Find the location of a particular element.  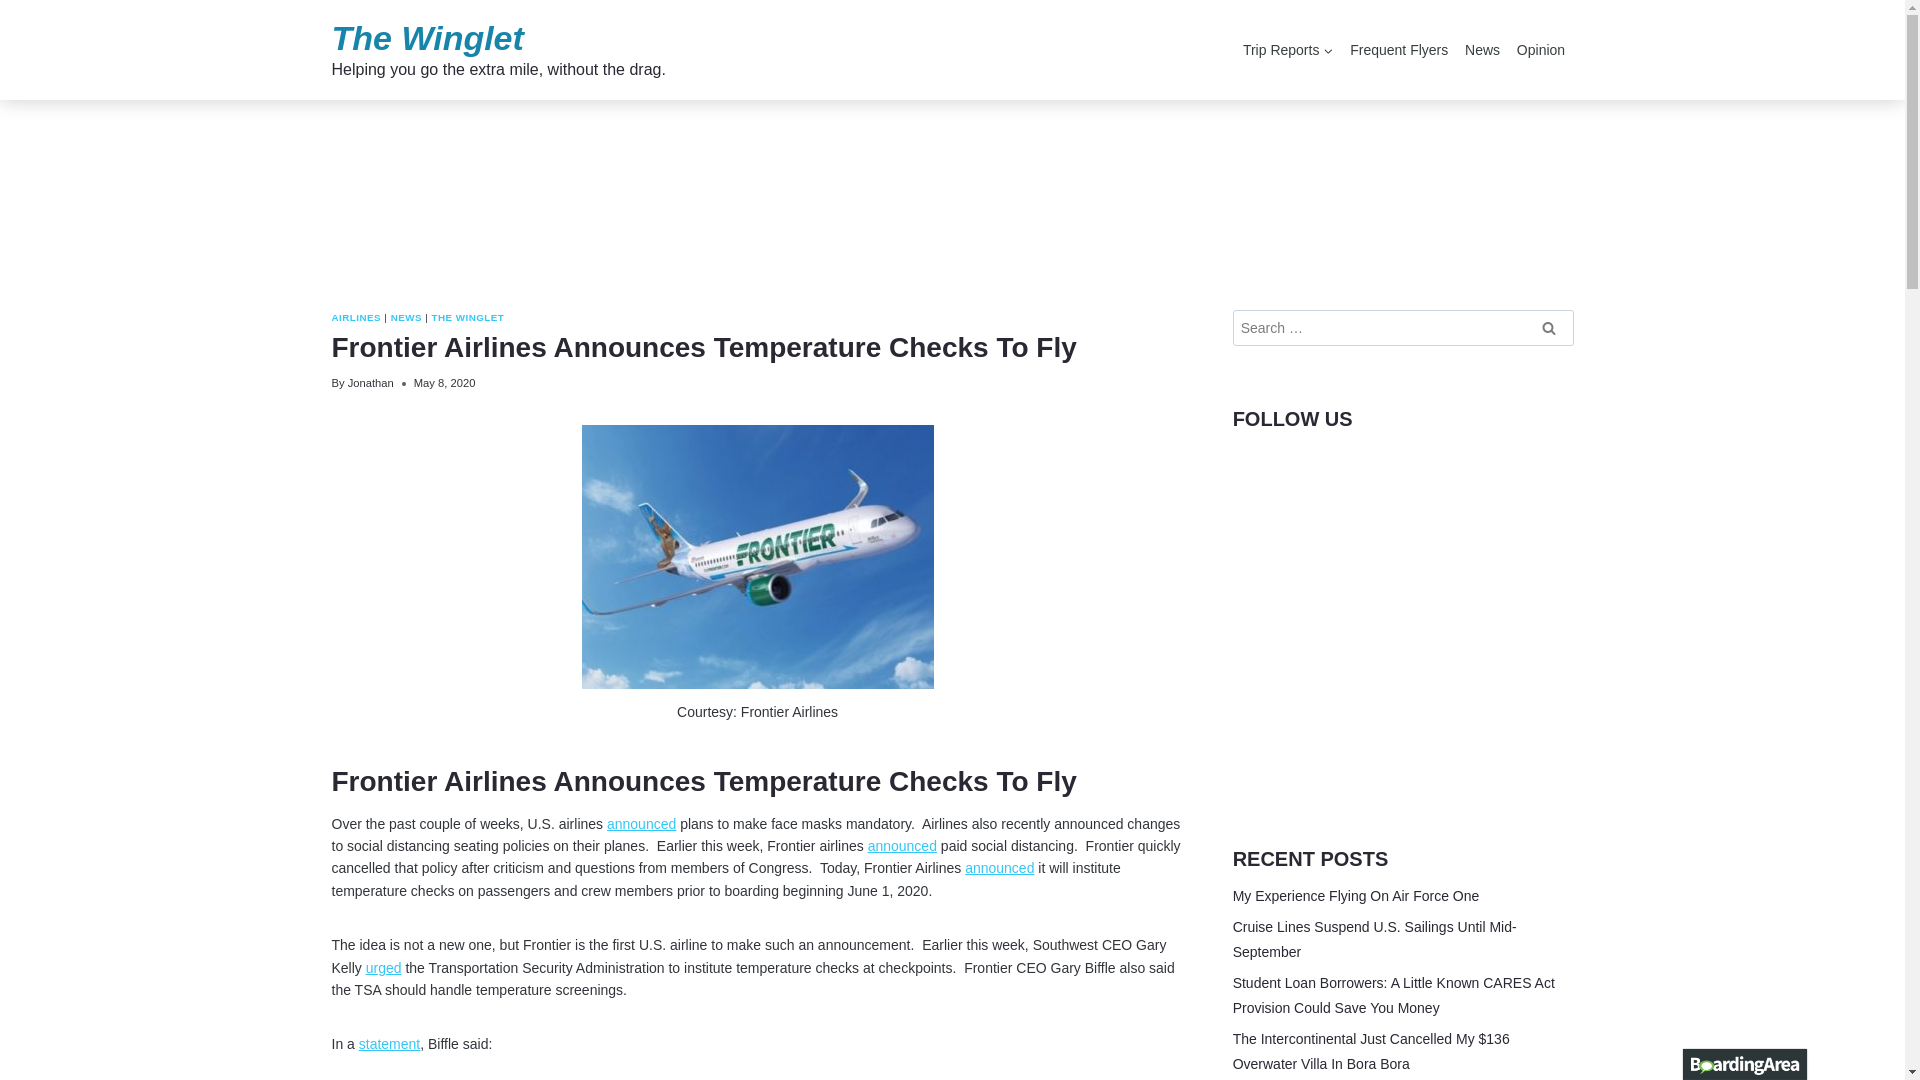

announced is located at coordinates (640, 824).